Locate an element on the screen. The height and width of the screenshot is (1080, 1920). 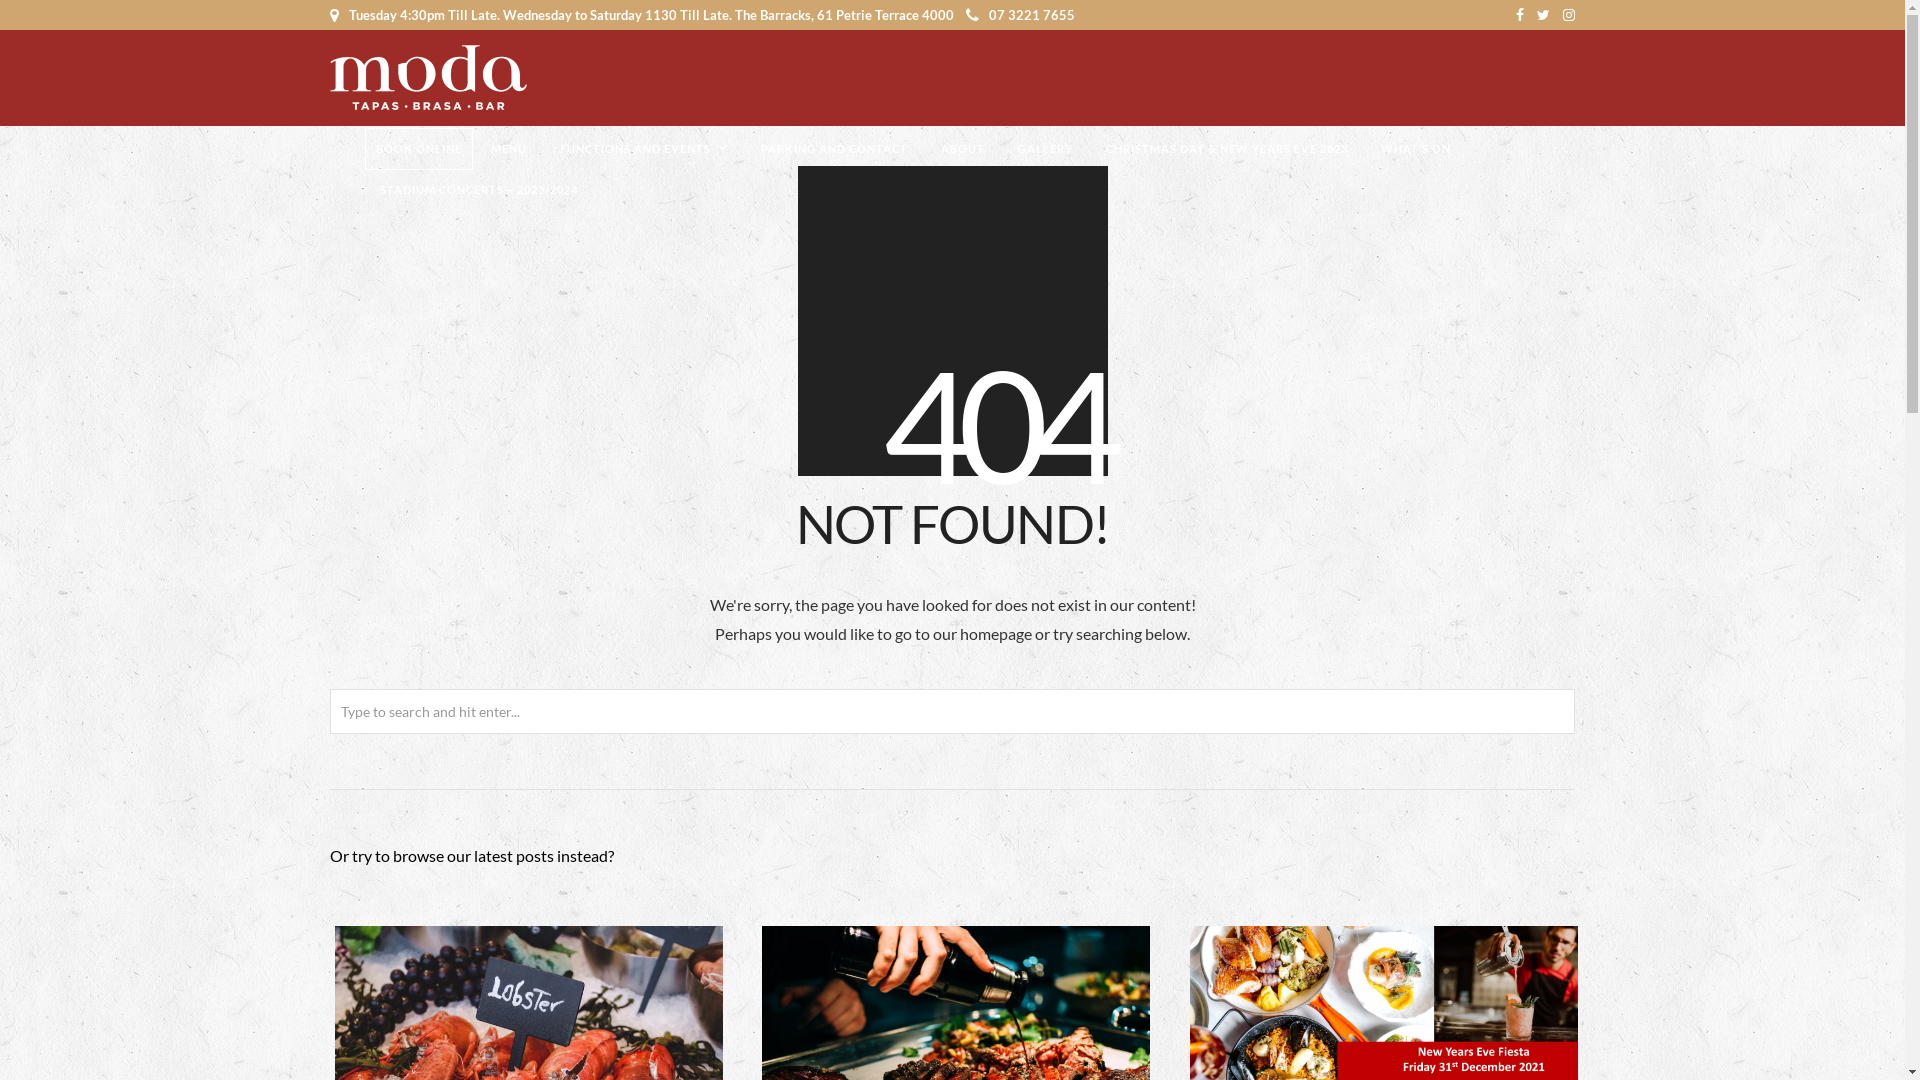
FUNCTIONS AND EVENTS is located at coordinates (644, 149).